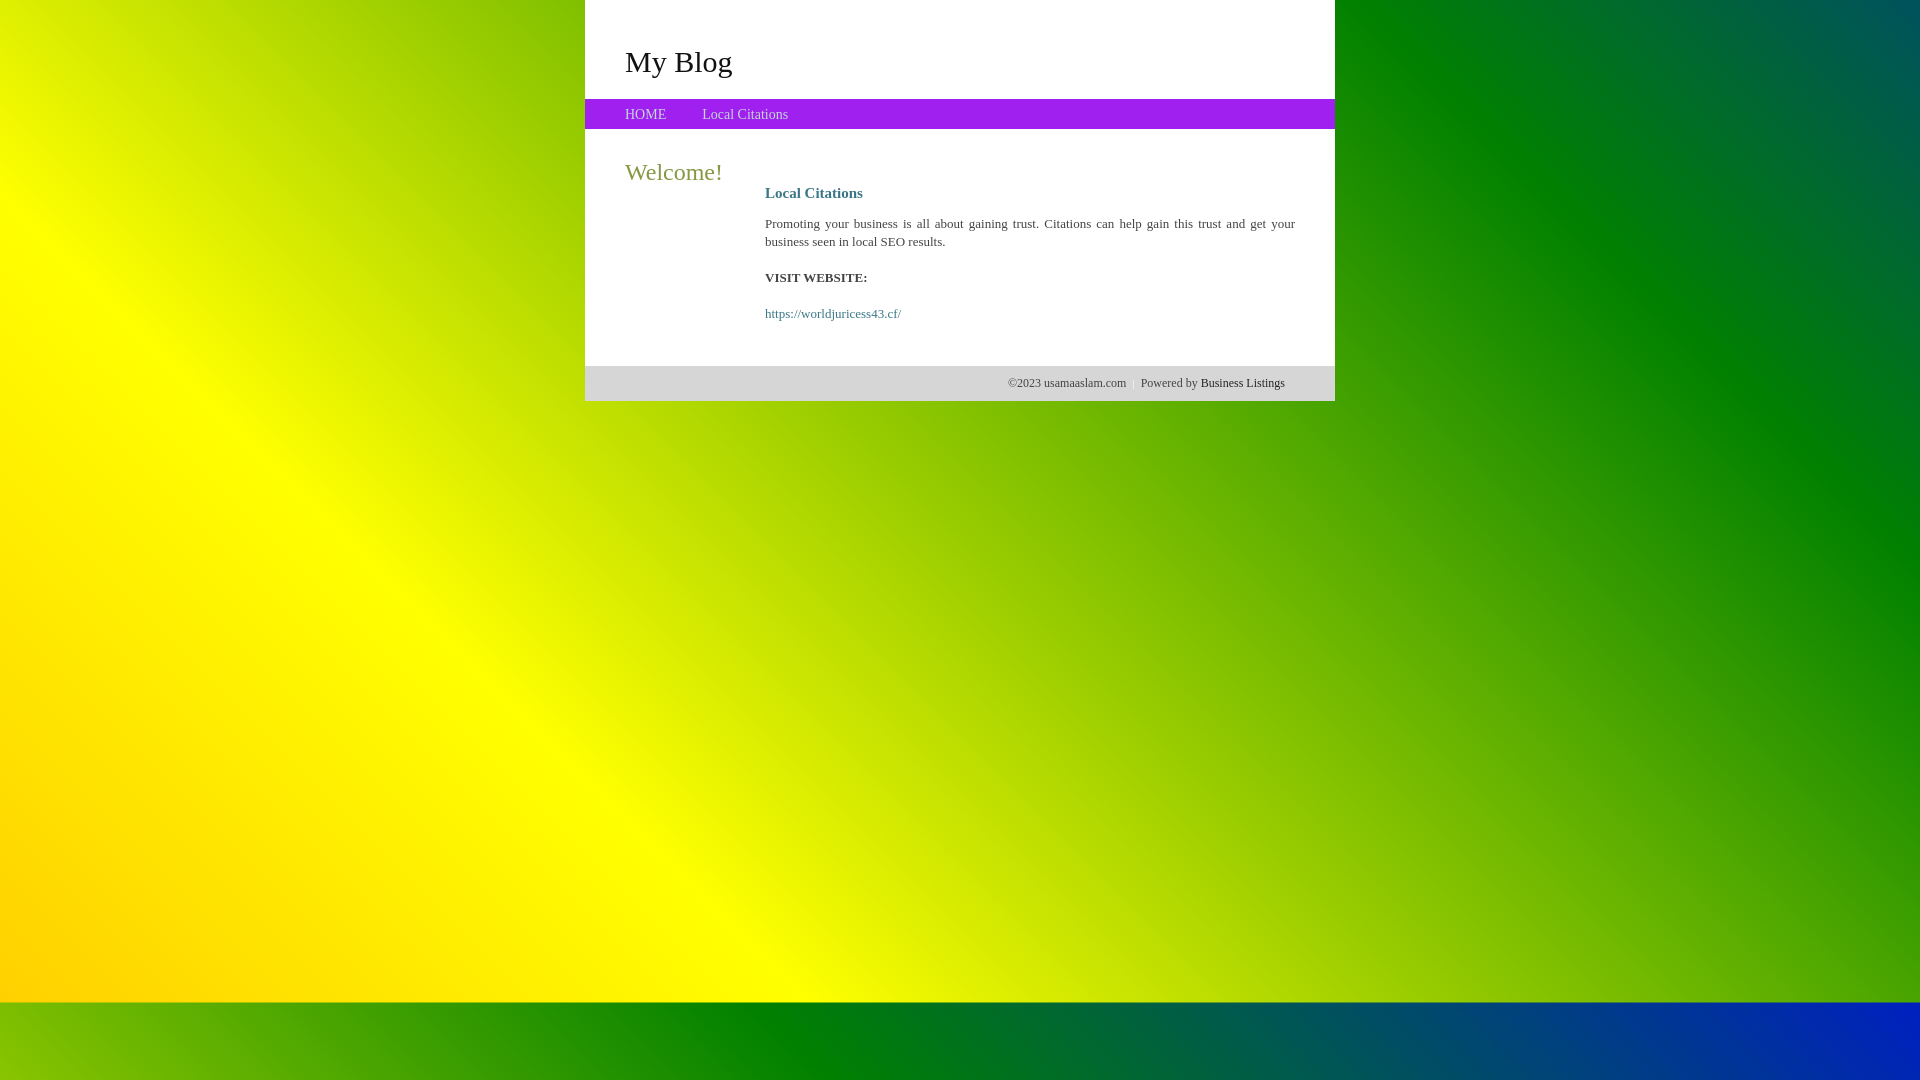  I want to click on Business Listings, so click(1243, 383).